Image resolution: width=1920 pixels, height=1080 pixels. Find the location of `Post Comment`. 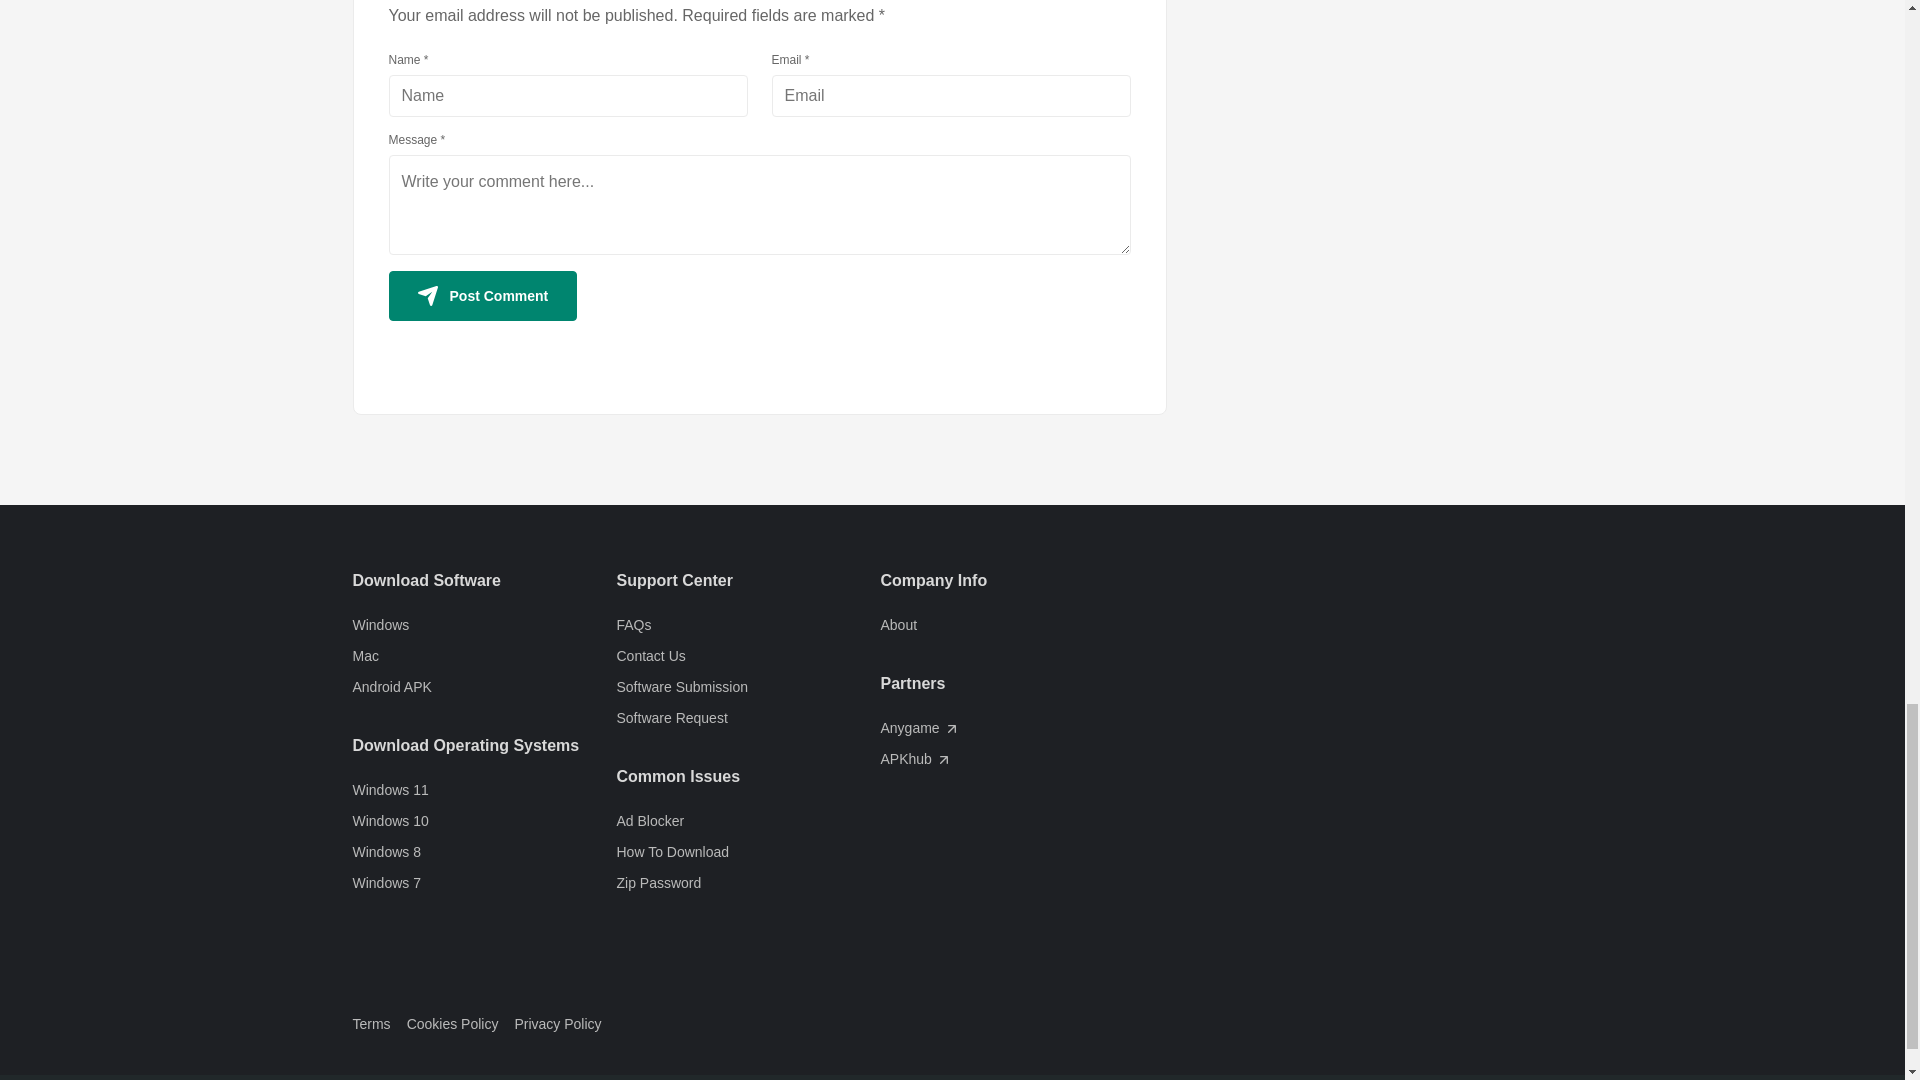

Post Comment is located at coordinates (482, 296).